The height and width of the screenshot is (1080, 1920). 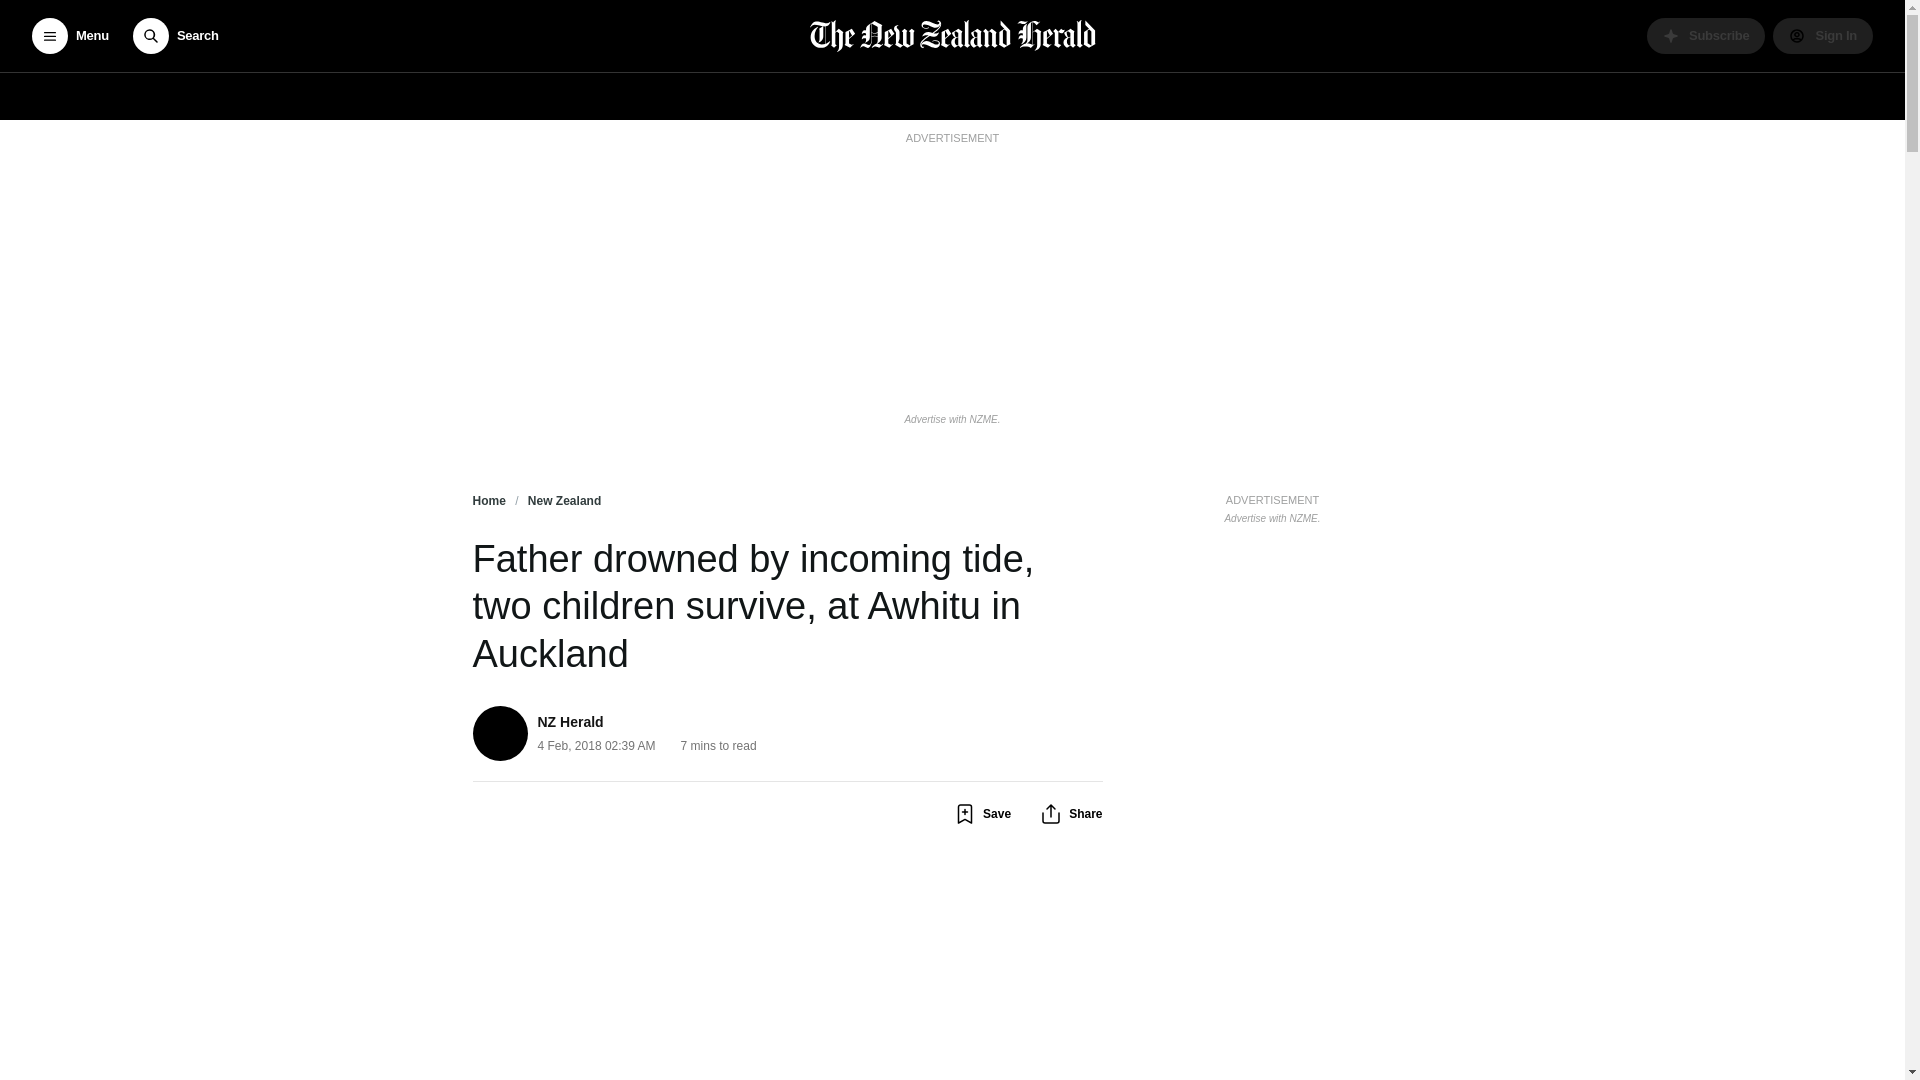 What do you see at coordinates (1706, 36) in the screenshot?
I see `Subscribe` at bounding box center [1706, 36].